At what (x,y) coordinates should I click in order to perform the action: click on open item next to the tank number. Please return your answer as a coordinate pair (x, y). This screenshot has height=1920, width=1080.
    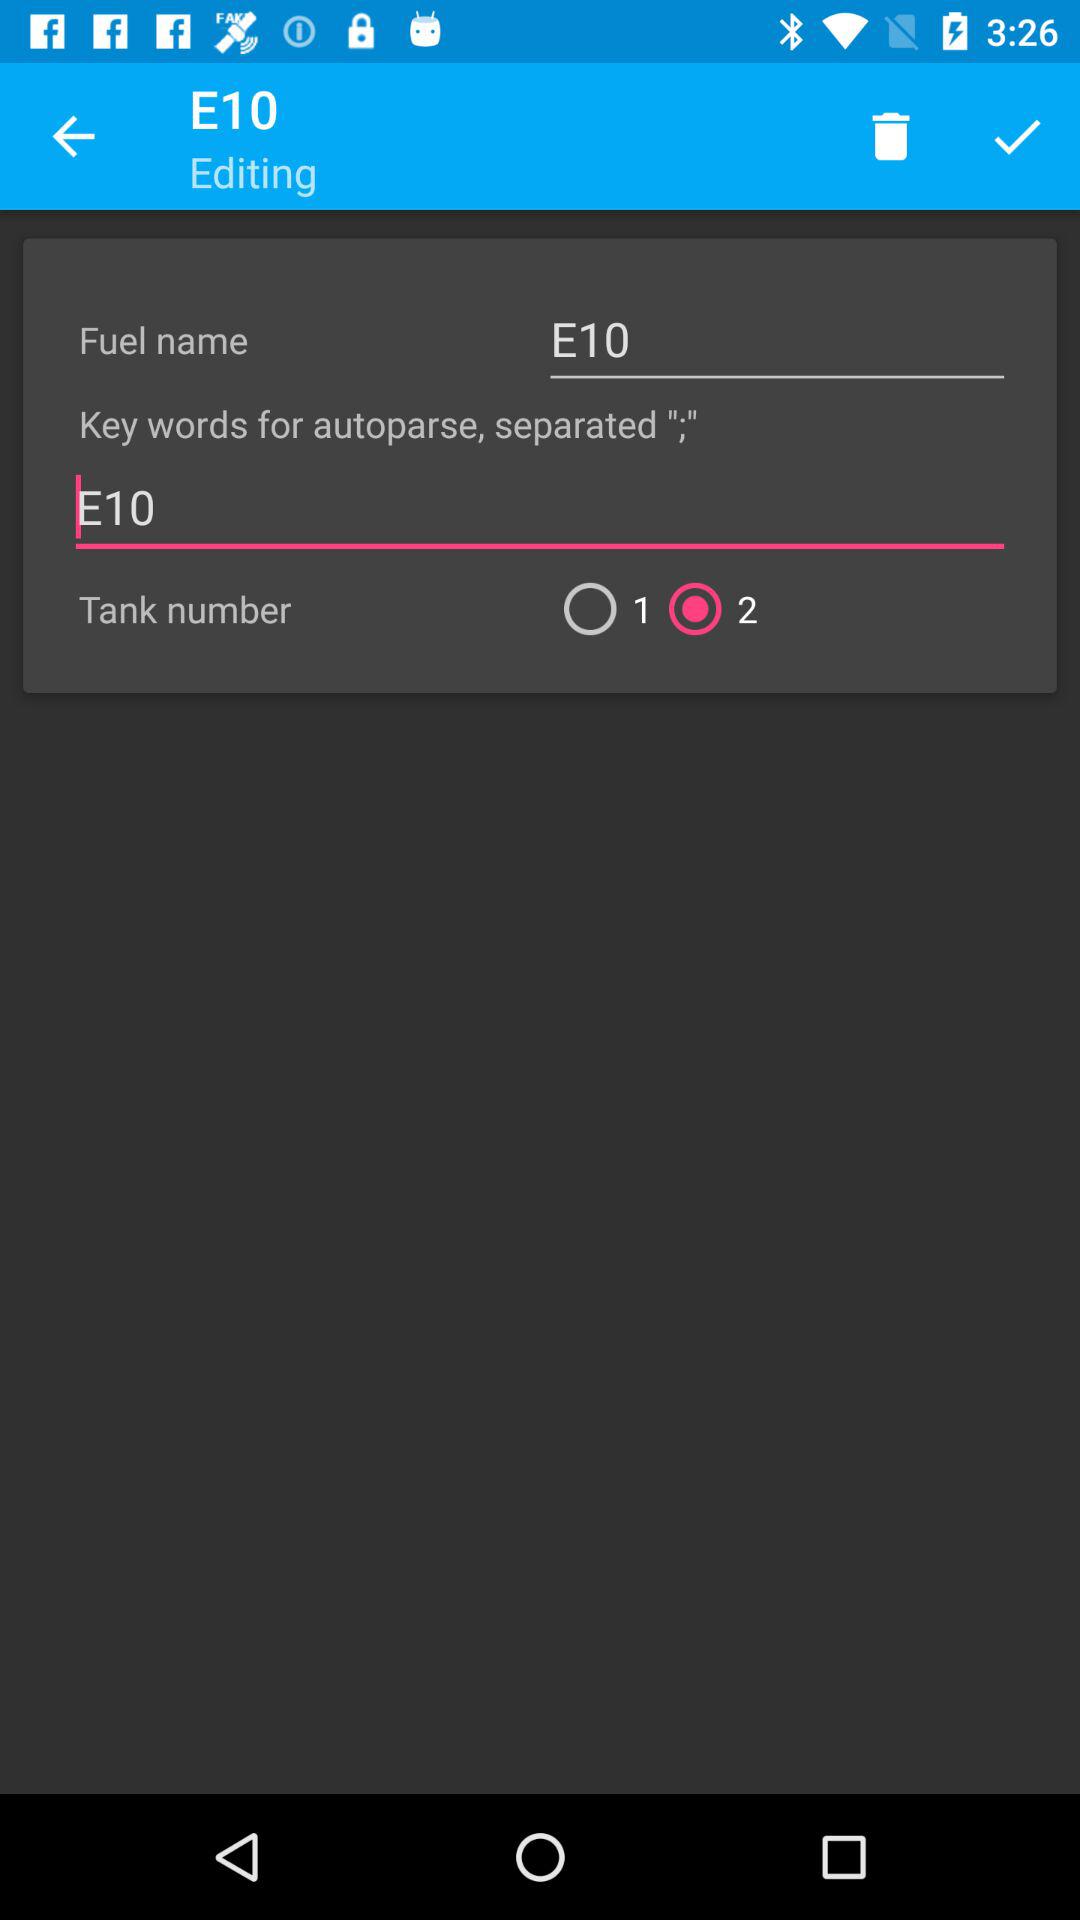
    Looking at the image, I should click on (600, 608).